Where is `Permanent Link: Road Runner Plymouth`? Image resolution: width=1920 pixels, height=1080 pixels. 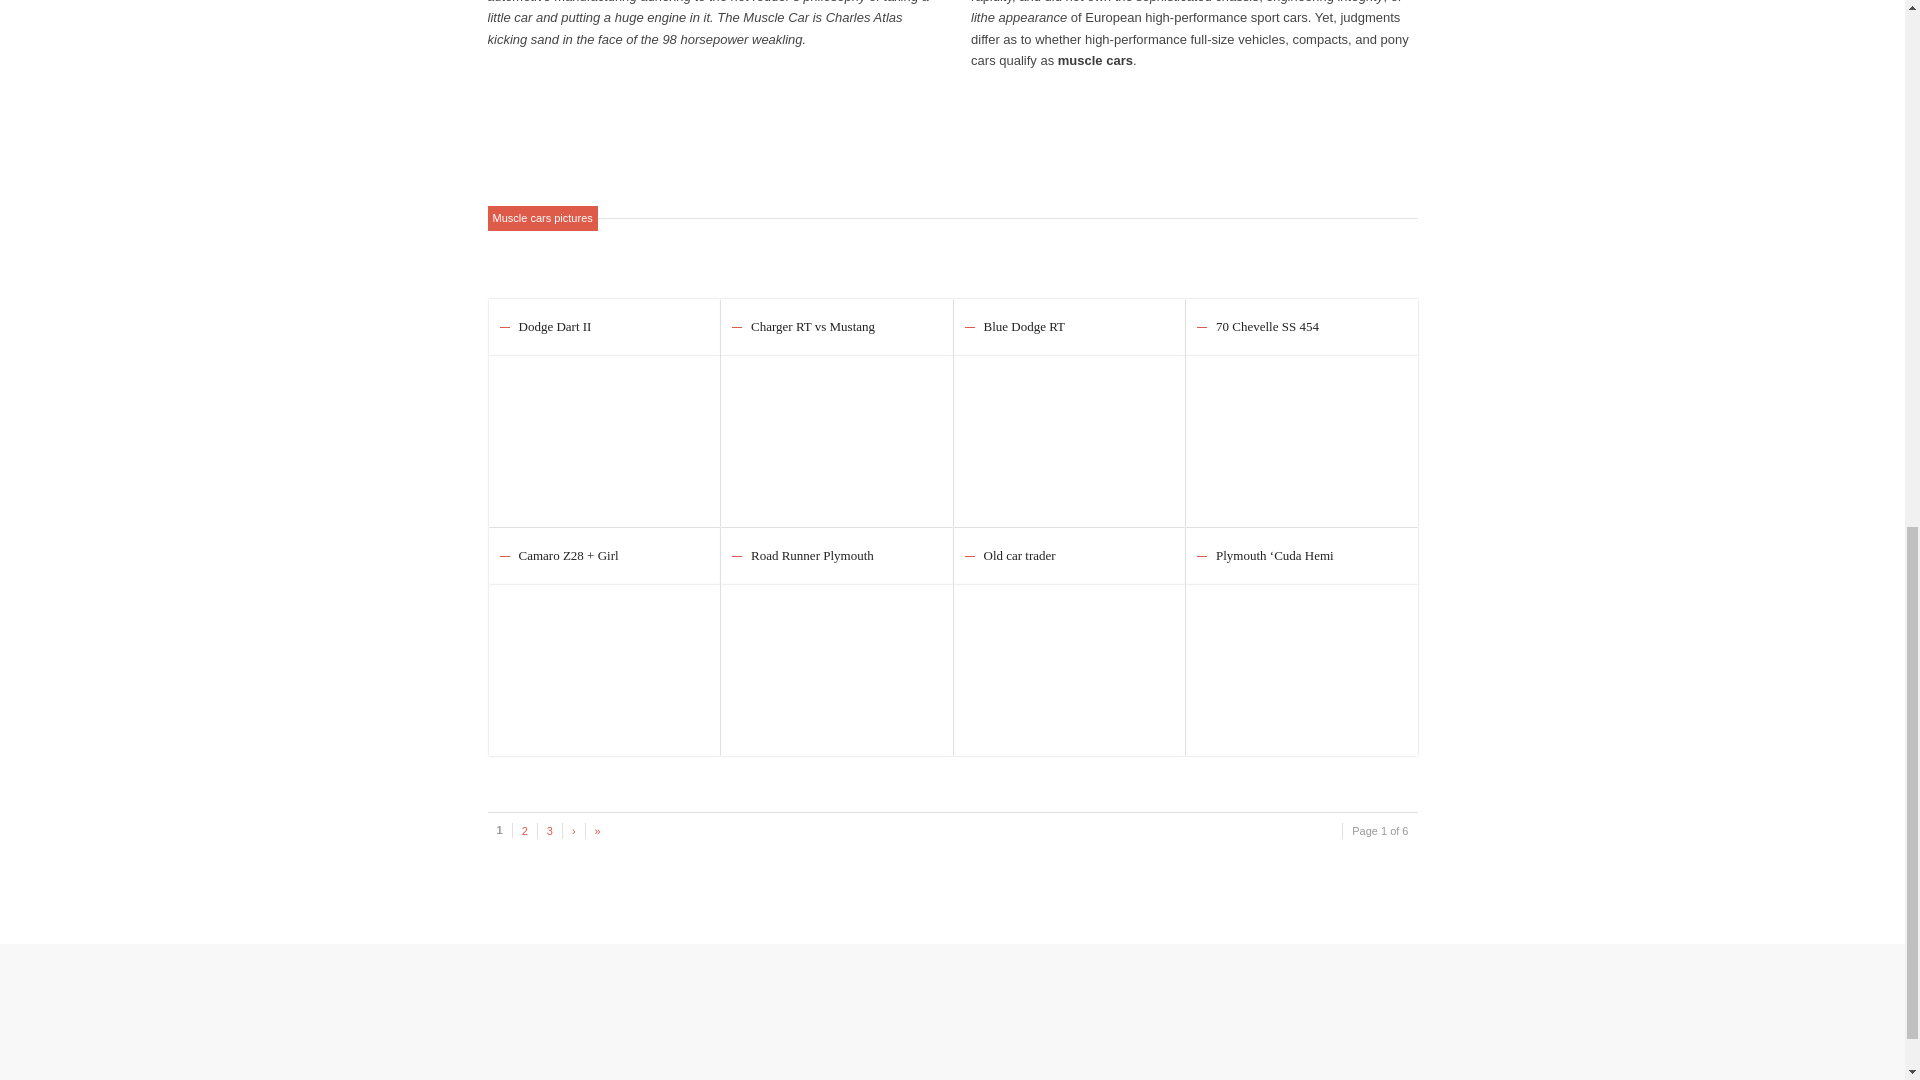
Permanent Link: Road Runner Plymouth is located at coordinates (812, 554).